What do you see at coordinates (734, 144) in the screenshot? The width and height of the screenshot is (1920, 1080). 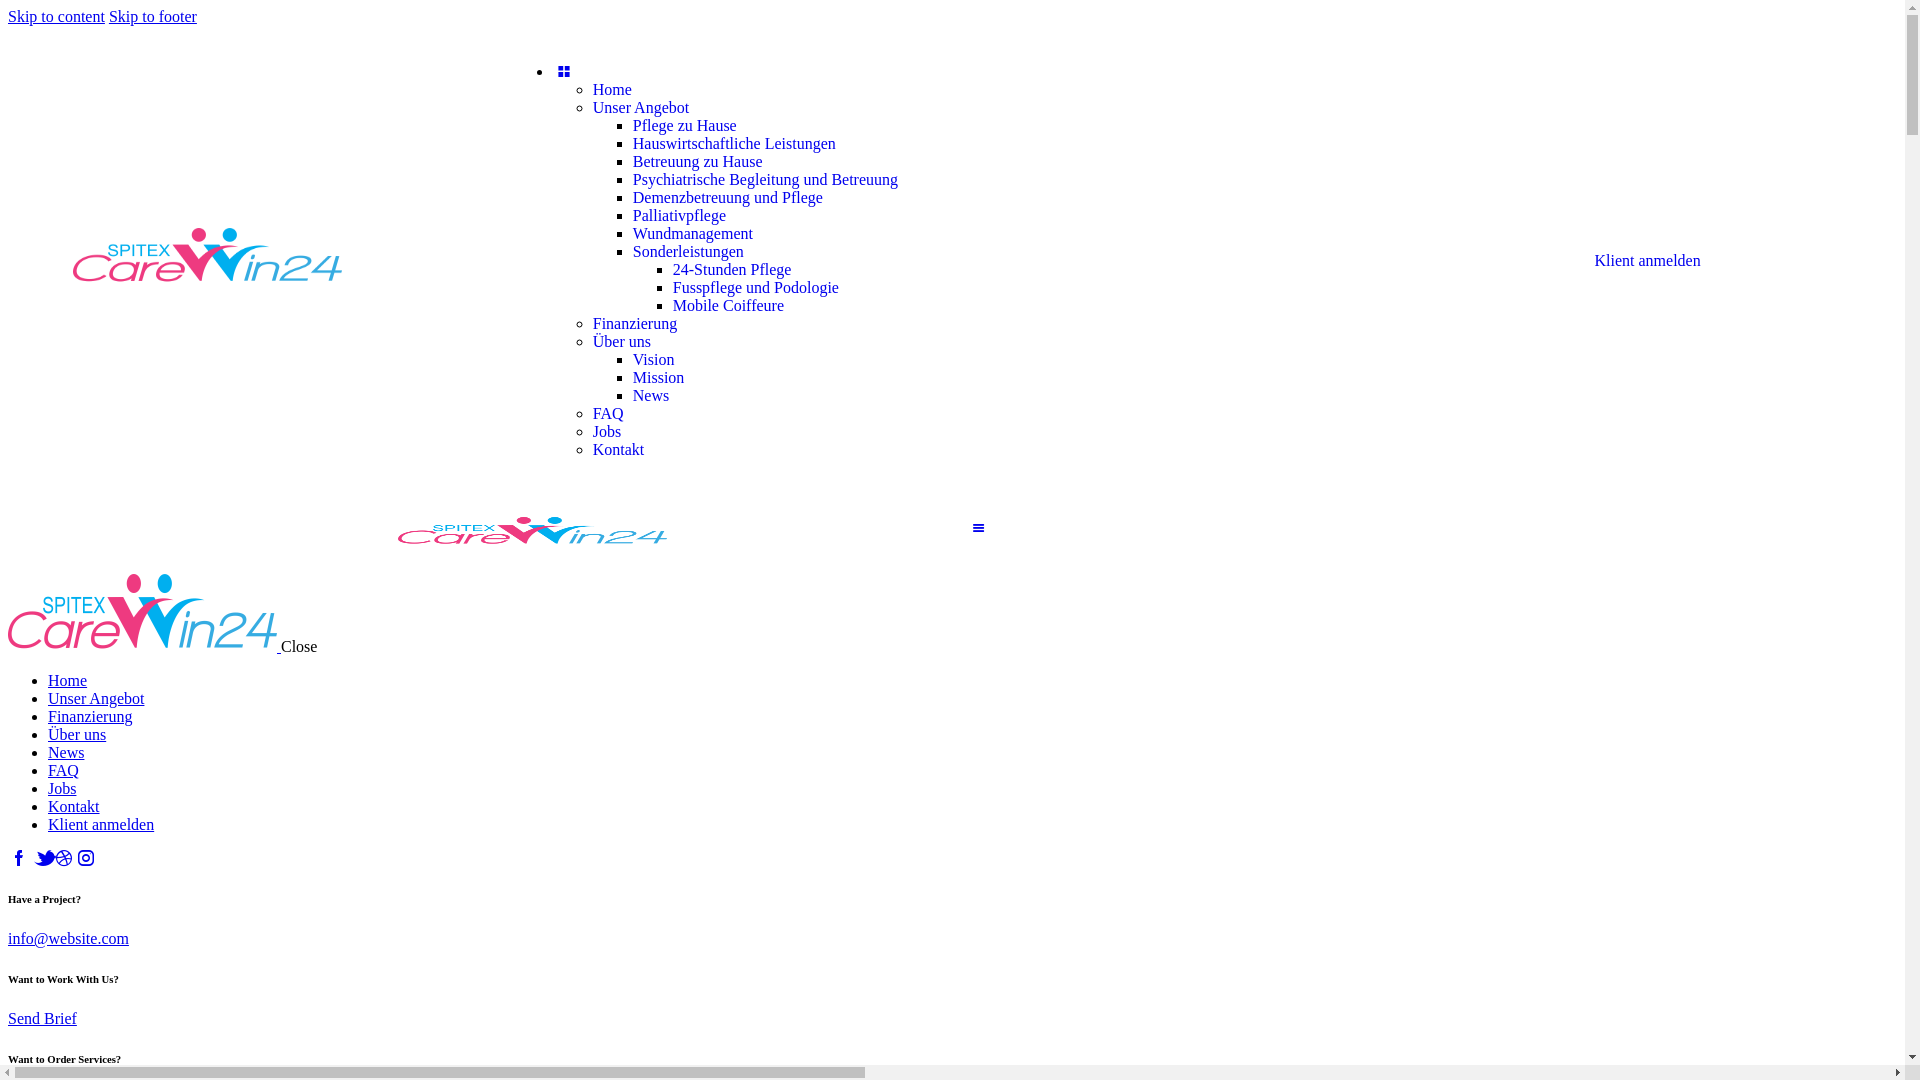 I see `Hauswirtschaftliche Leistungen` at bounding box center [734, 144].